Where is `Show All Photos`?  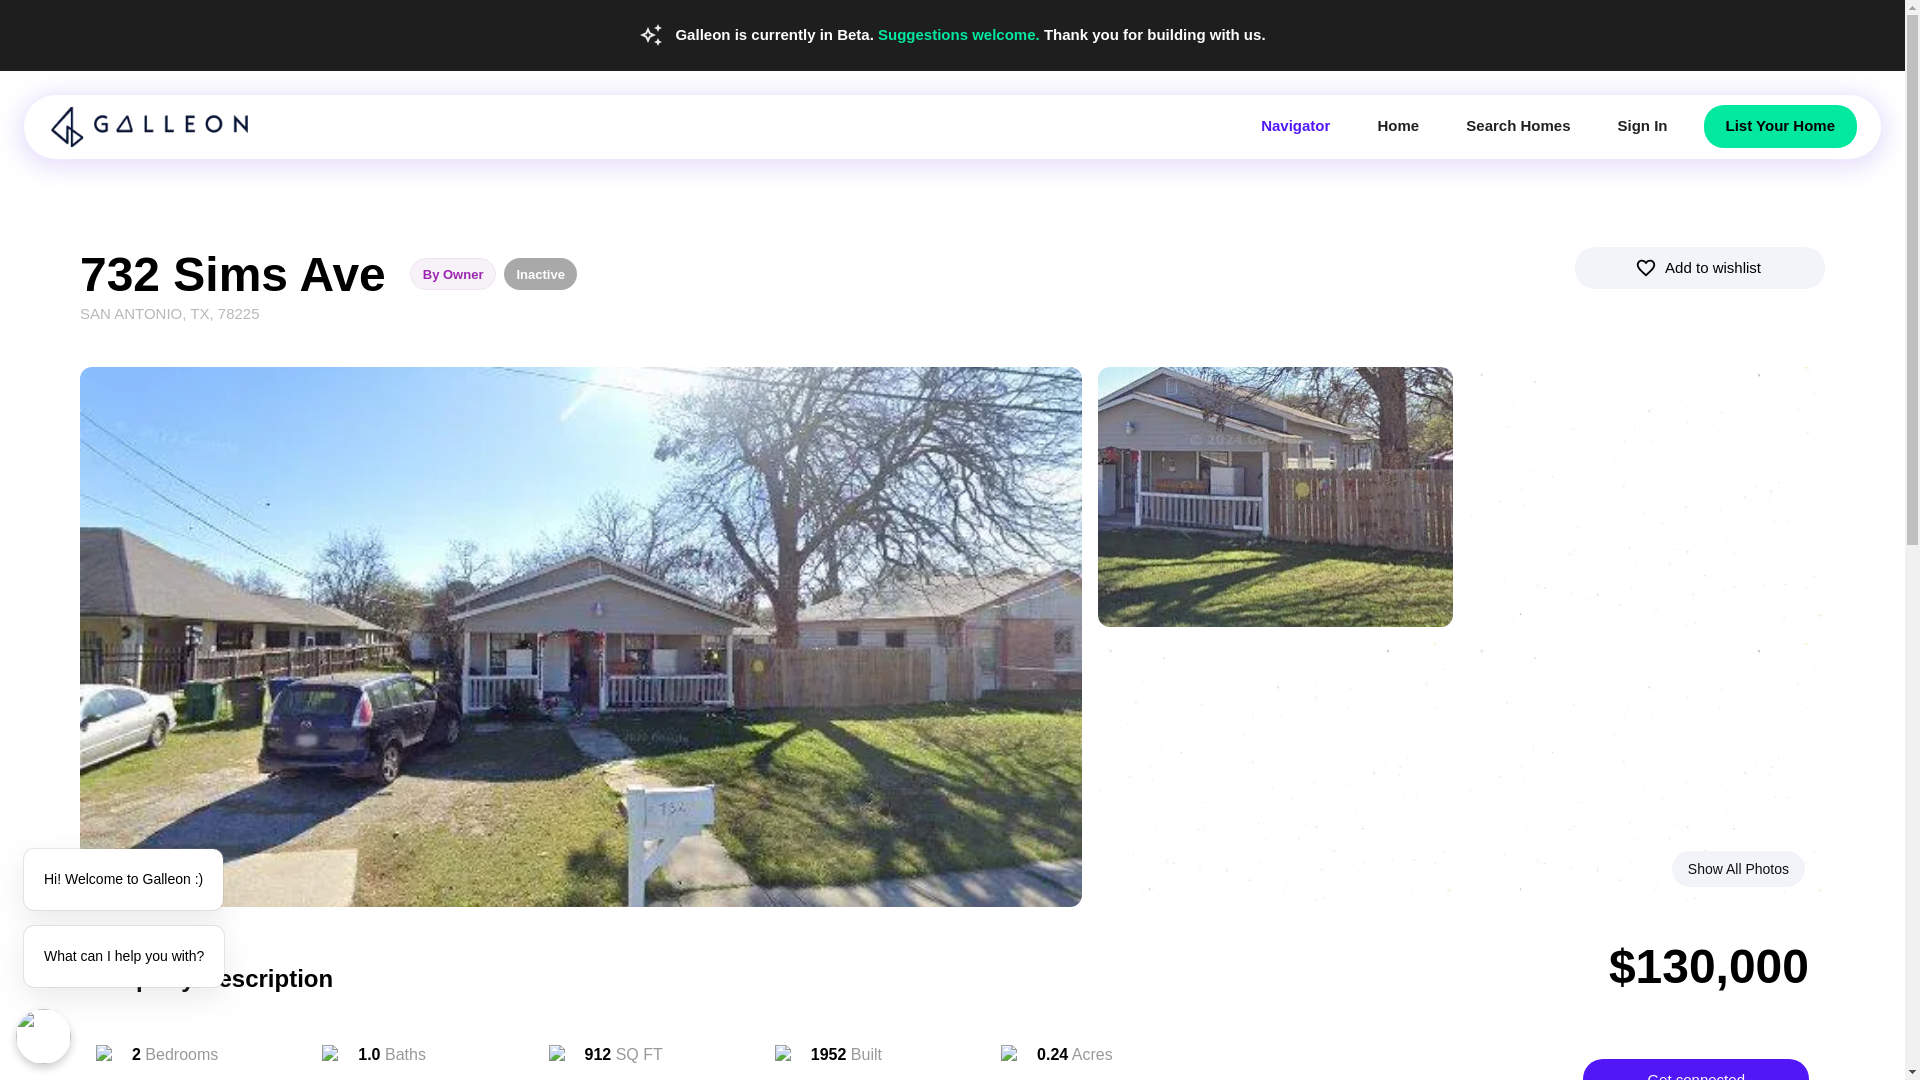 Show All Photos is located at coordinates (1738, 869).